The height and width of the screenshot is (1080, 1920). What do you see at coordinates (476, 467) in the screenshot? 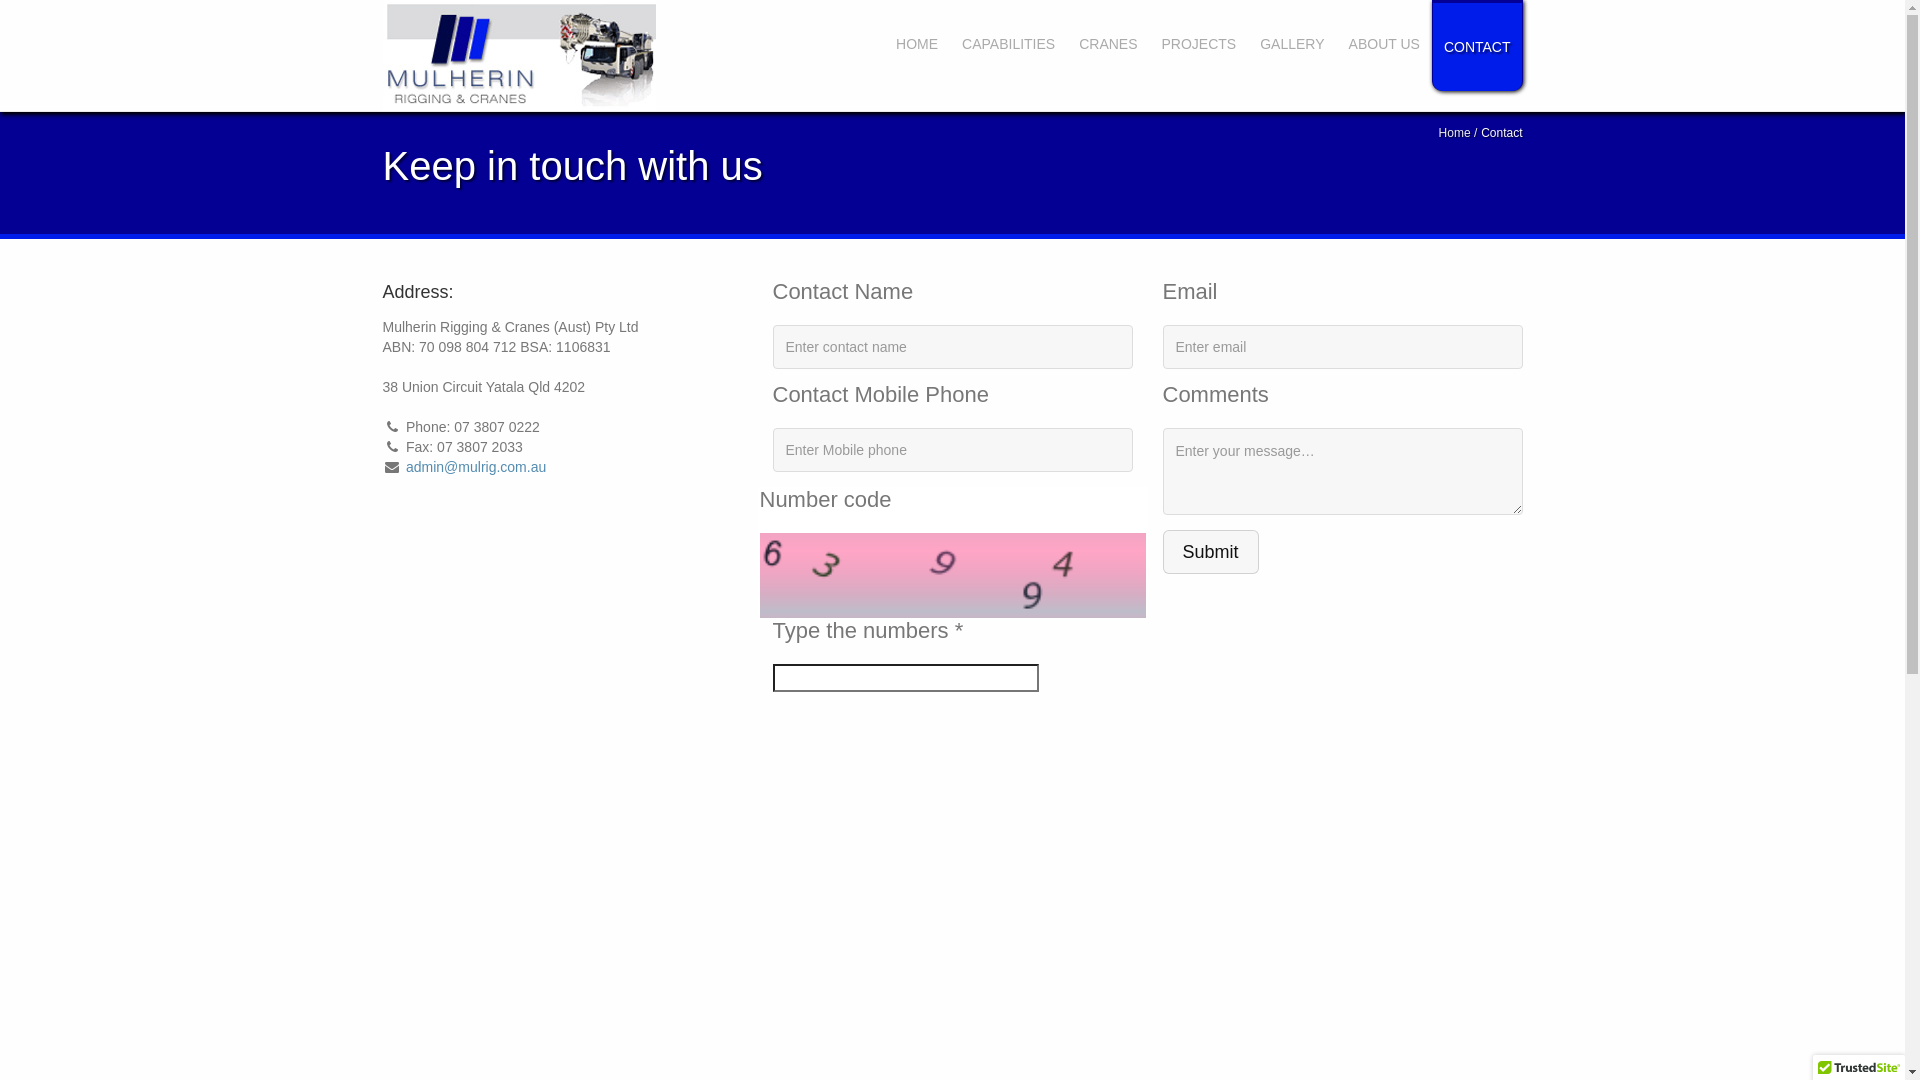
I see `admin@mulrig.com.au` at bounding box center [476, 467].